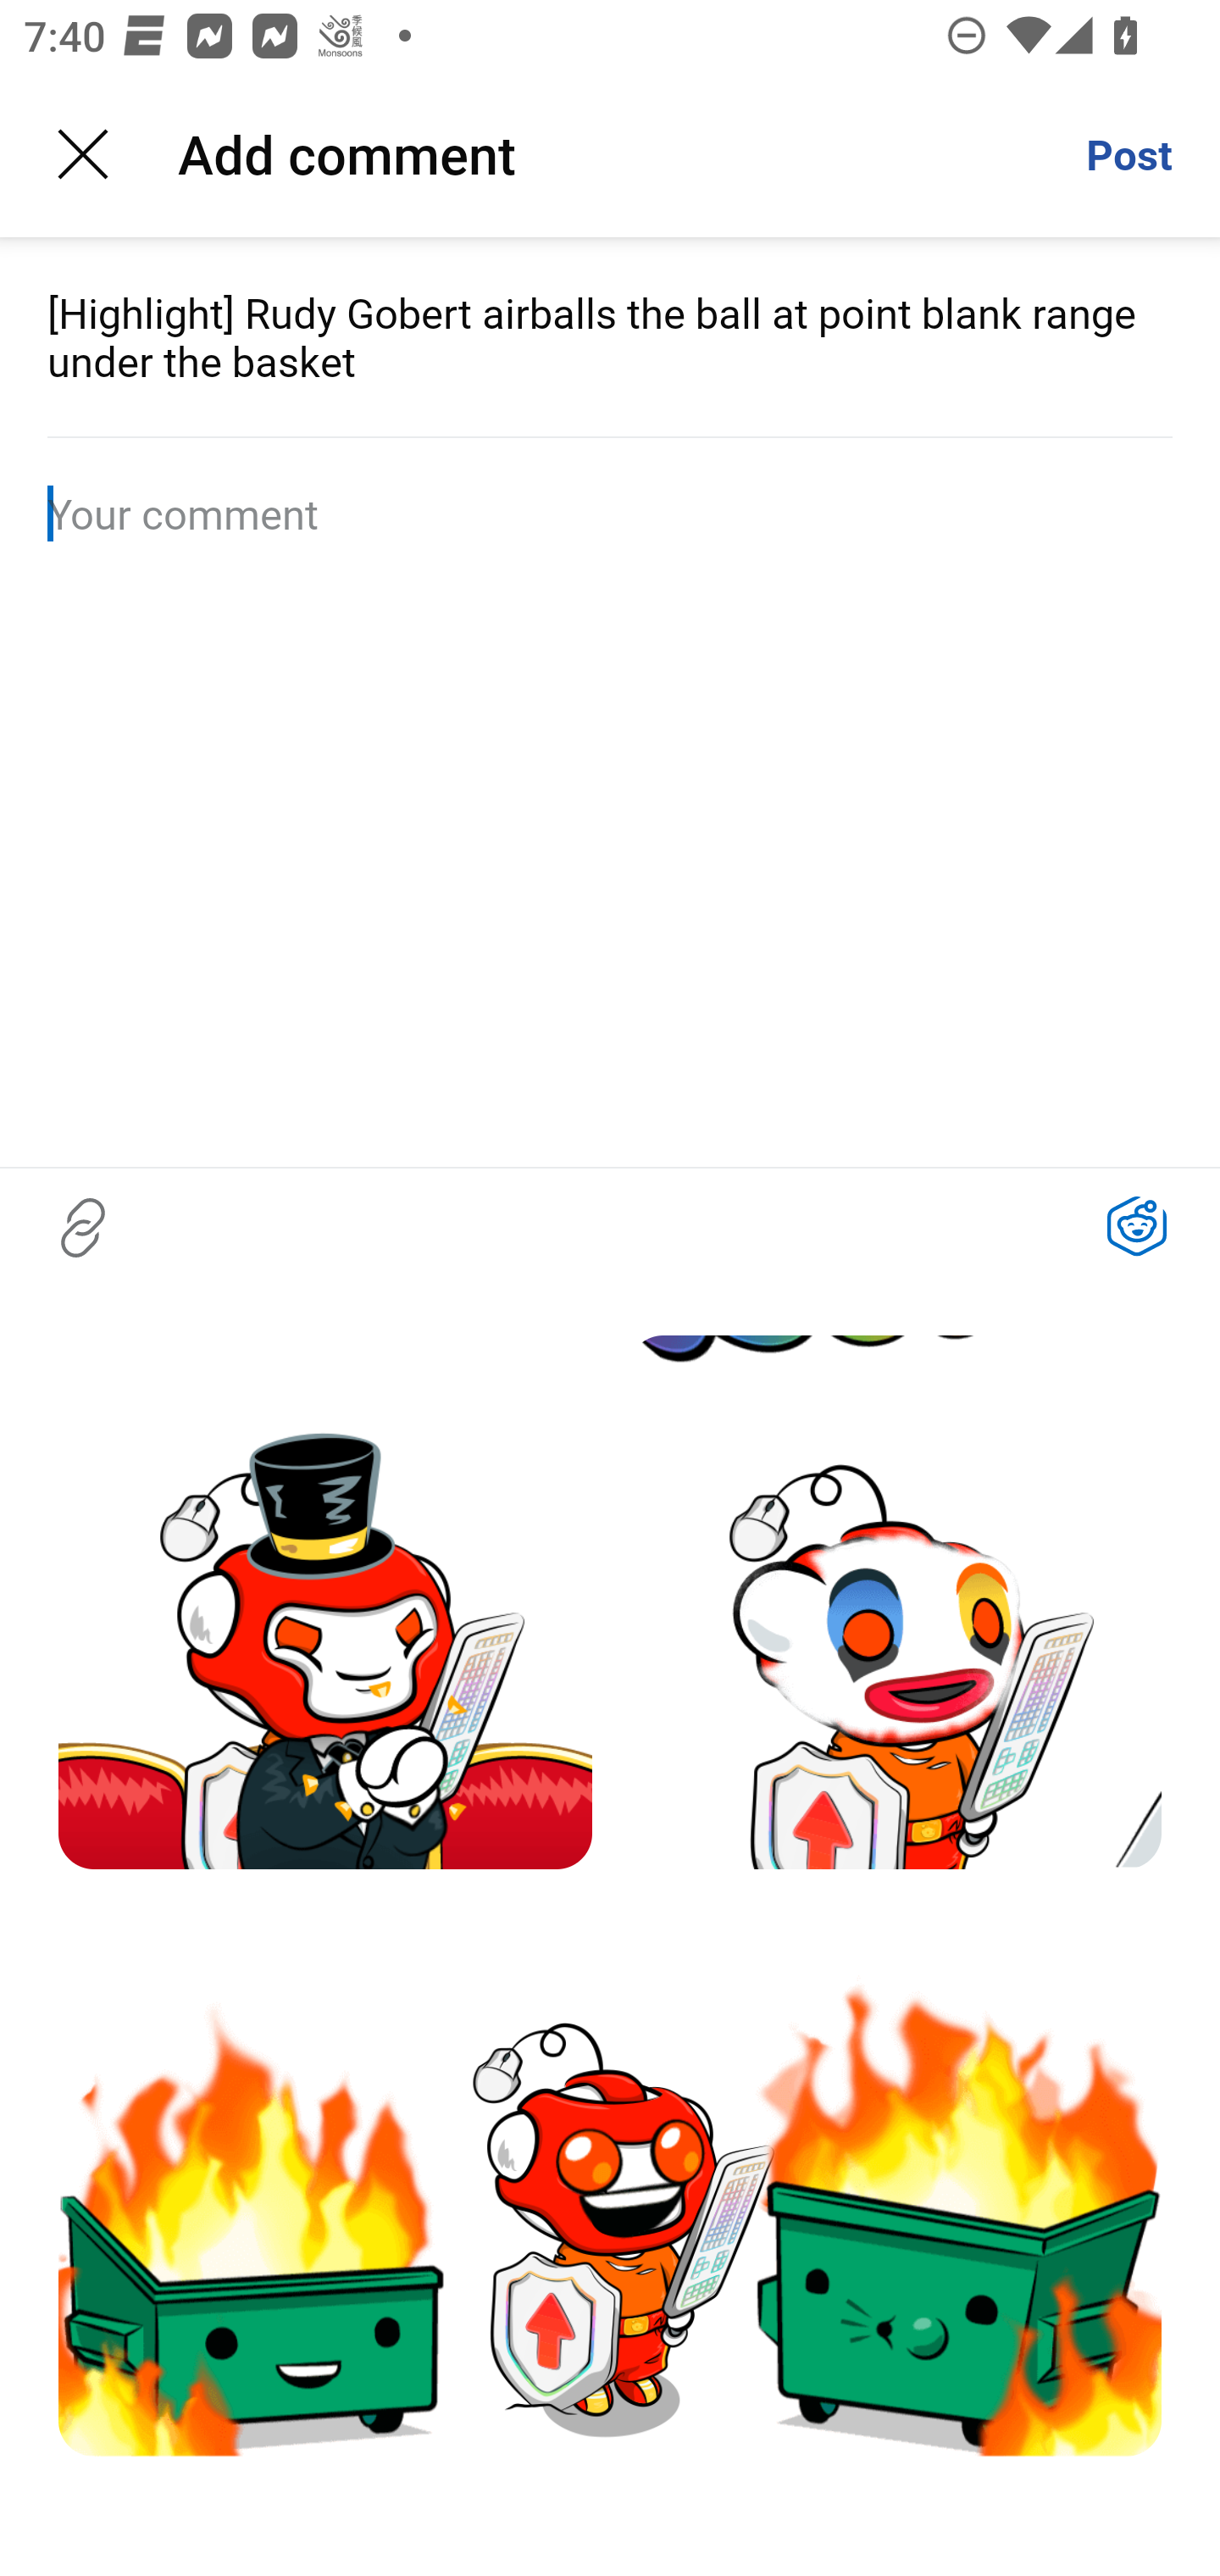 This screenshot has height=2576, width=1220. Describe the element at coordinates (83, 154) in the screenshot. I see `Close` at that location.